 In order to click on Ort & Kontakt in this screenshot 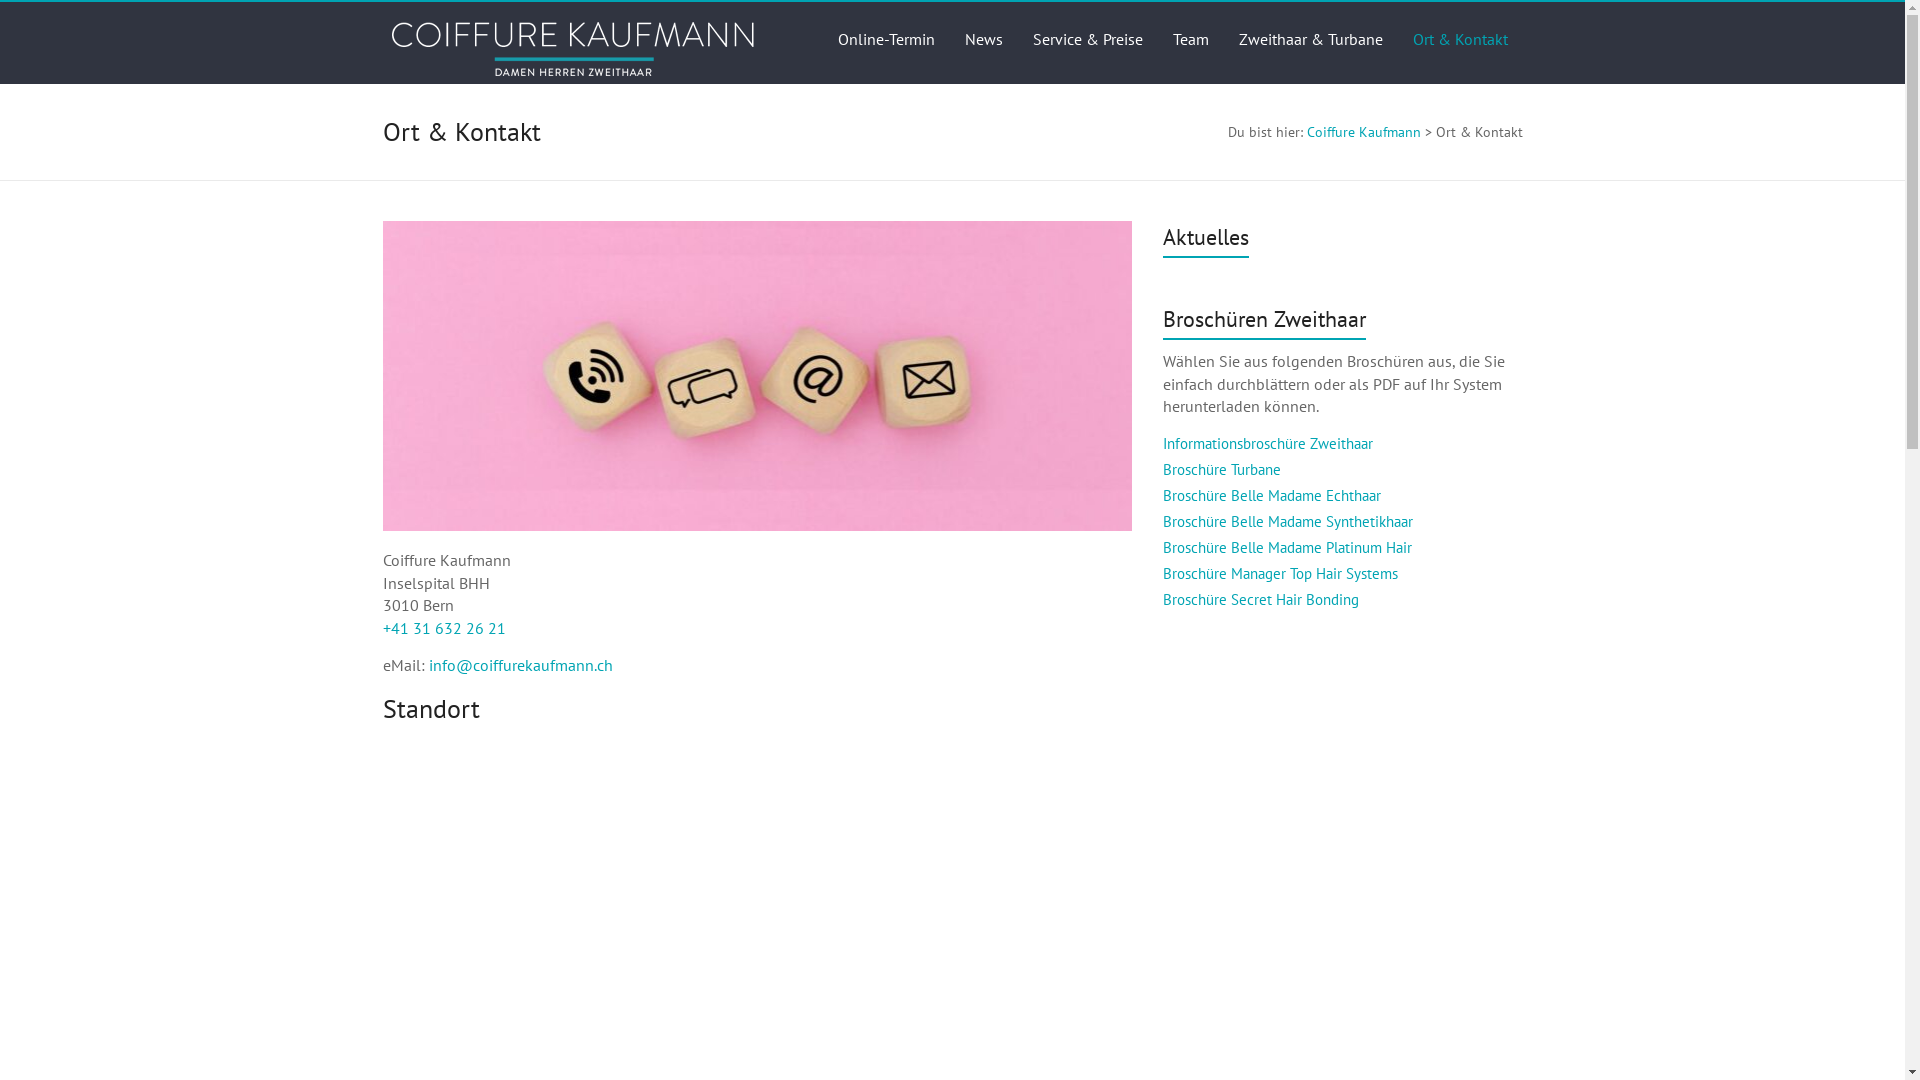, I will do `click(1460, 40)`.